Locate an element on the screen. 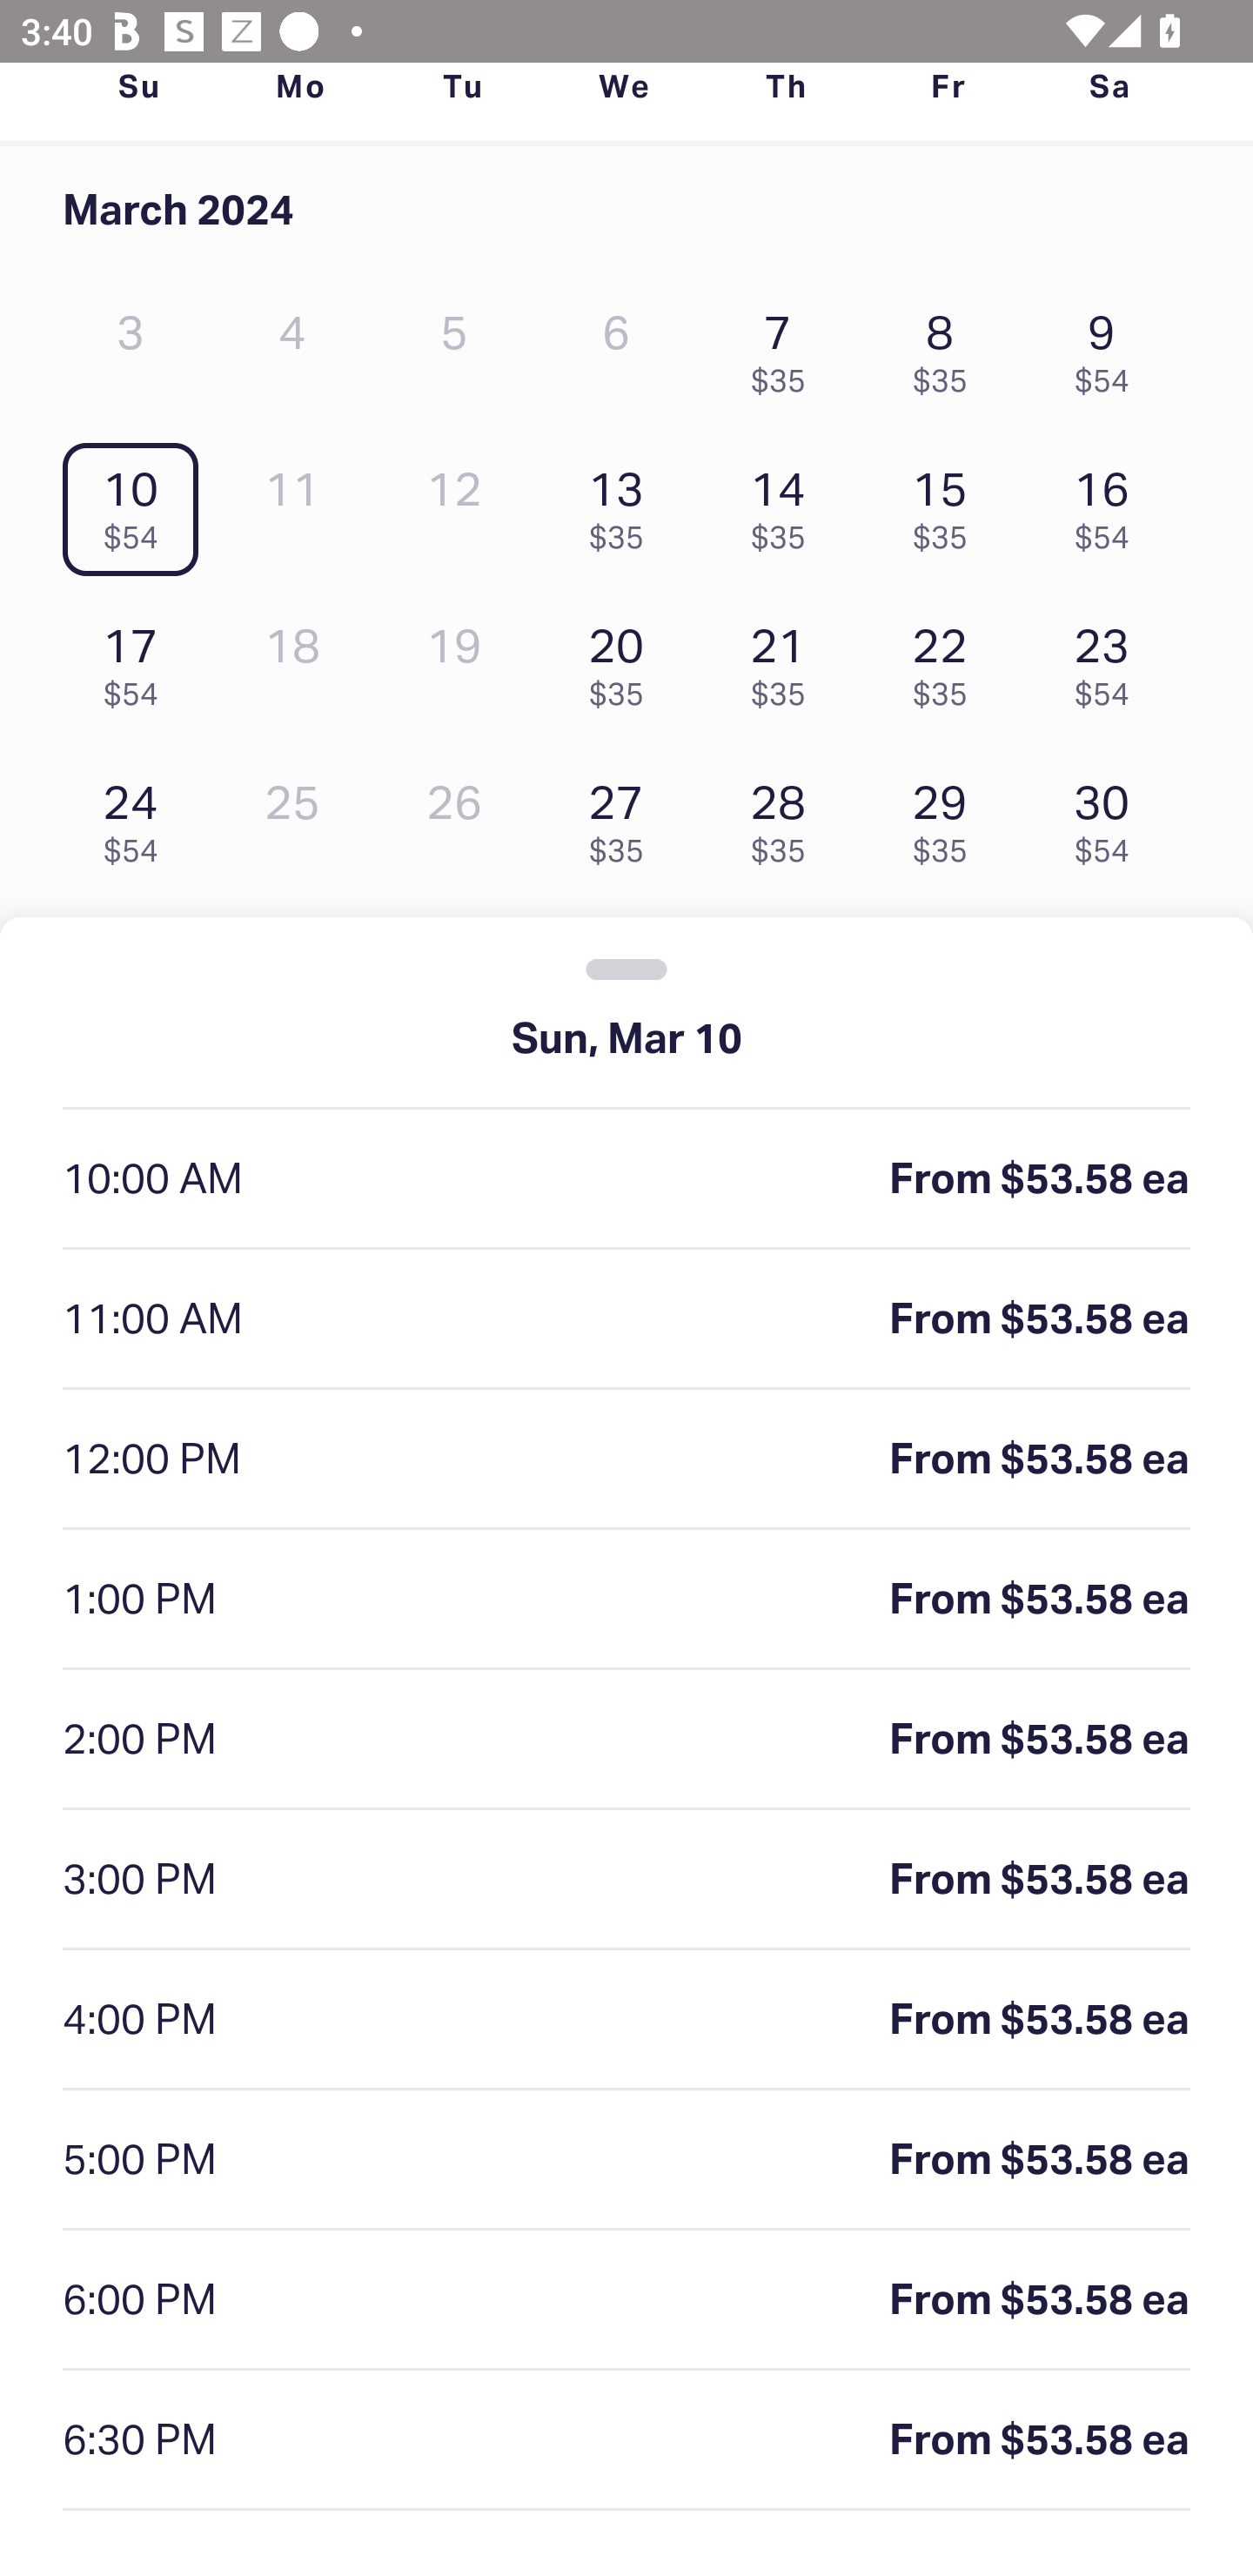  9 $54 is located at coordinates (1109, 346).